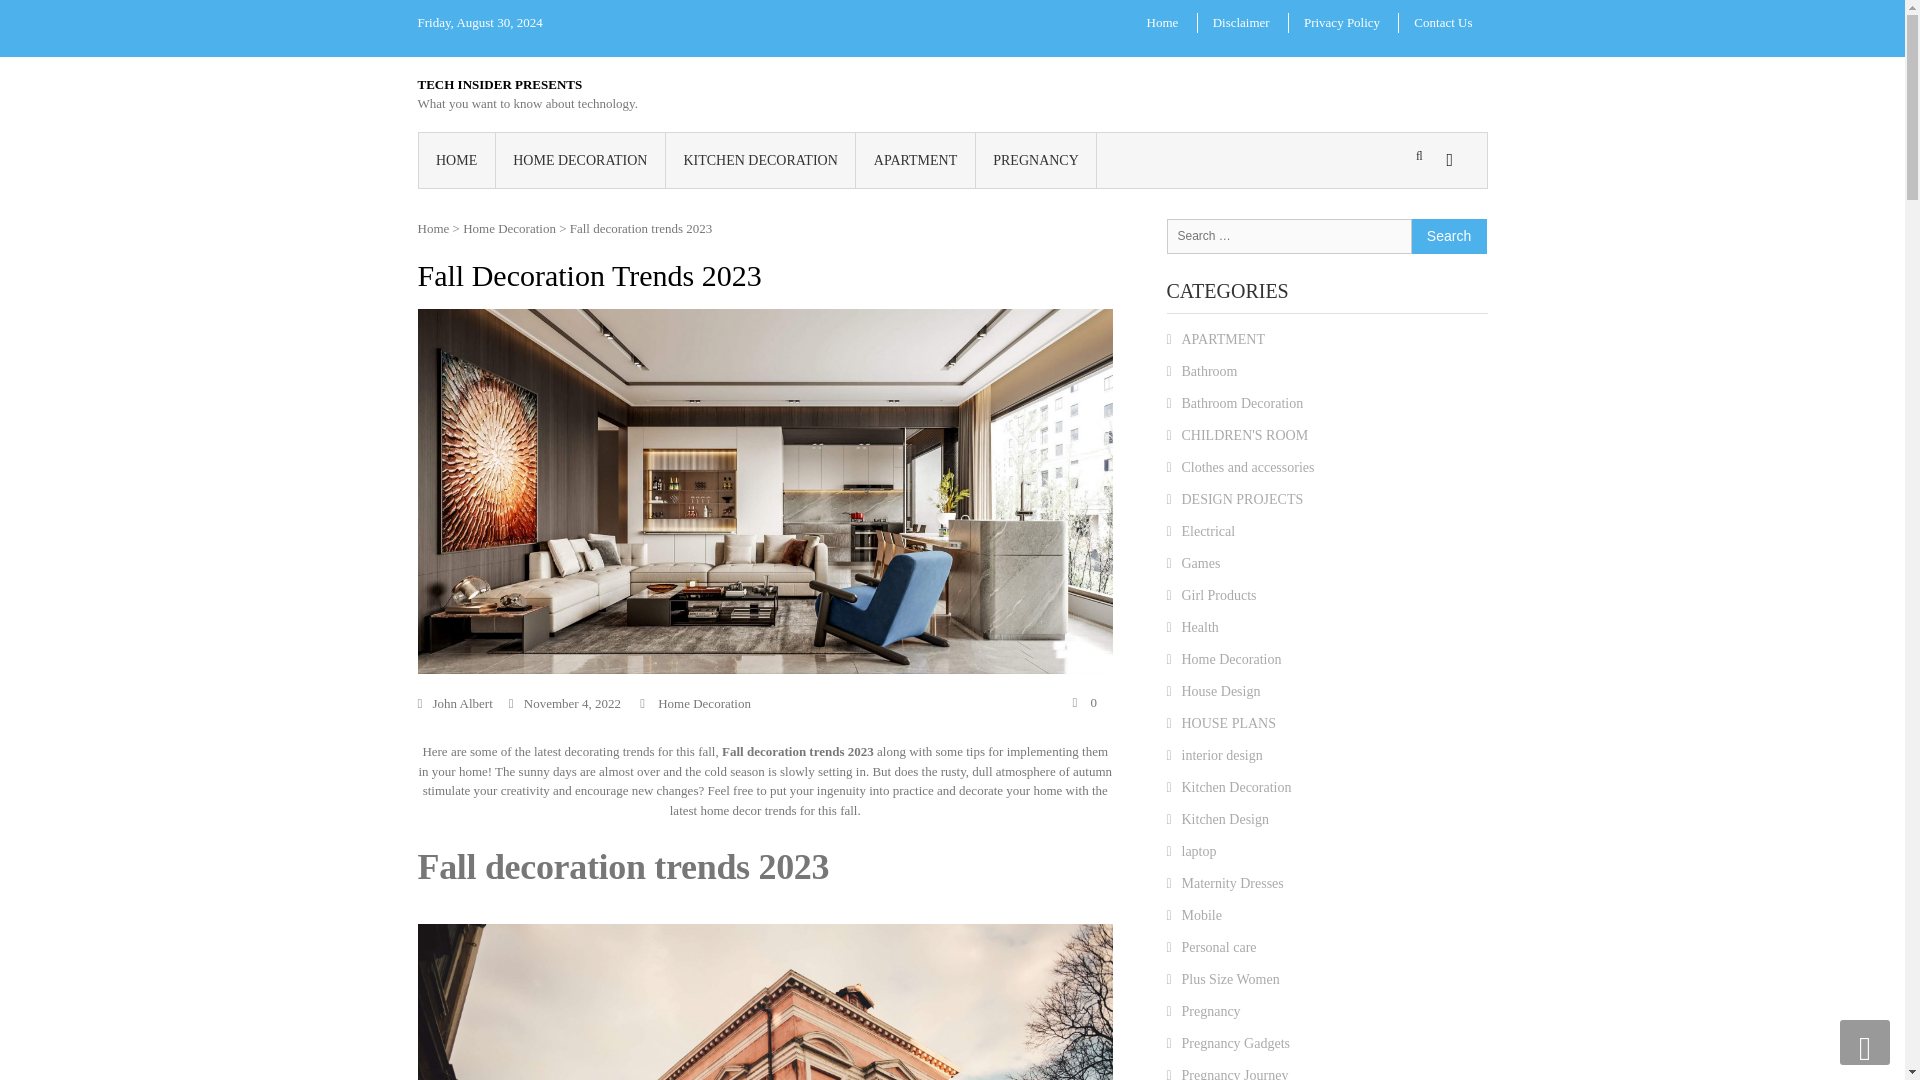 Image resolution: width=1920 pixels, height=1080 pixels. What do you see at coordinates (456, 158) in the screenshot?
I see `HOME` at bounding box center [456, 158].